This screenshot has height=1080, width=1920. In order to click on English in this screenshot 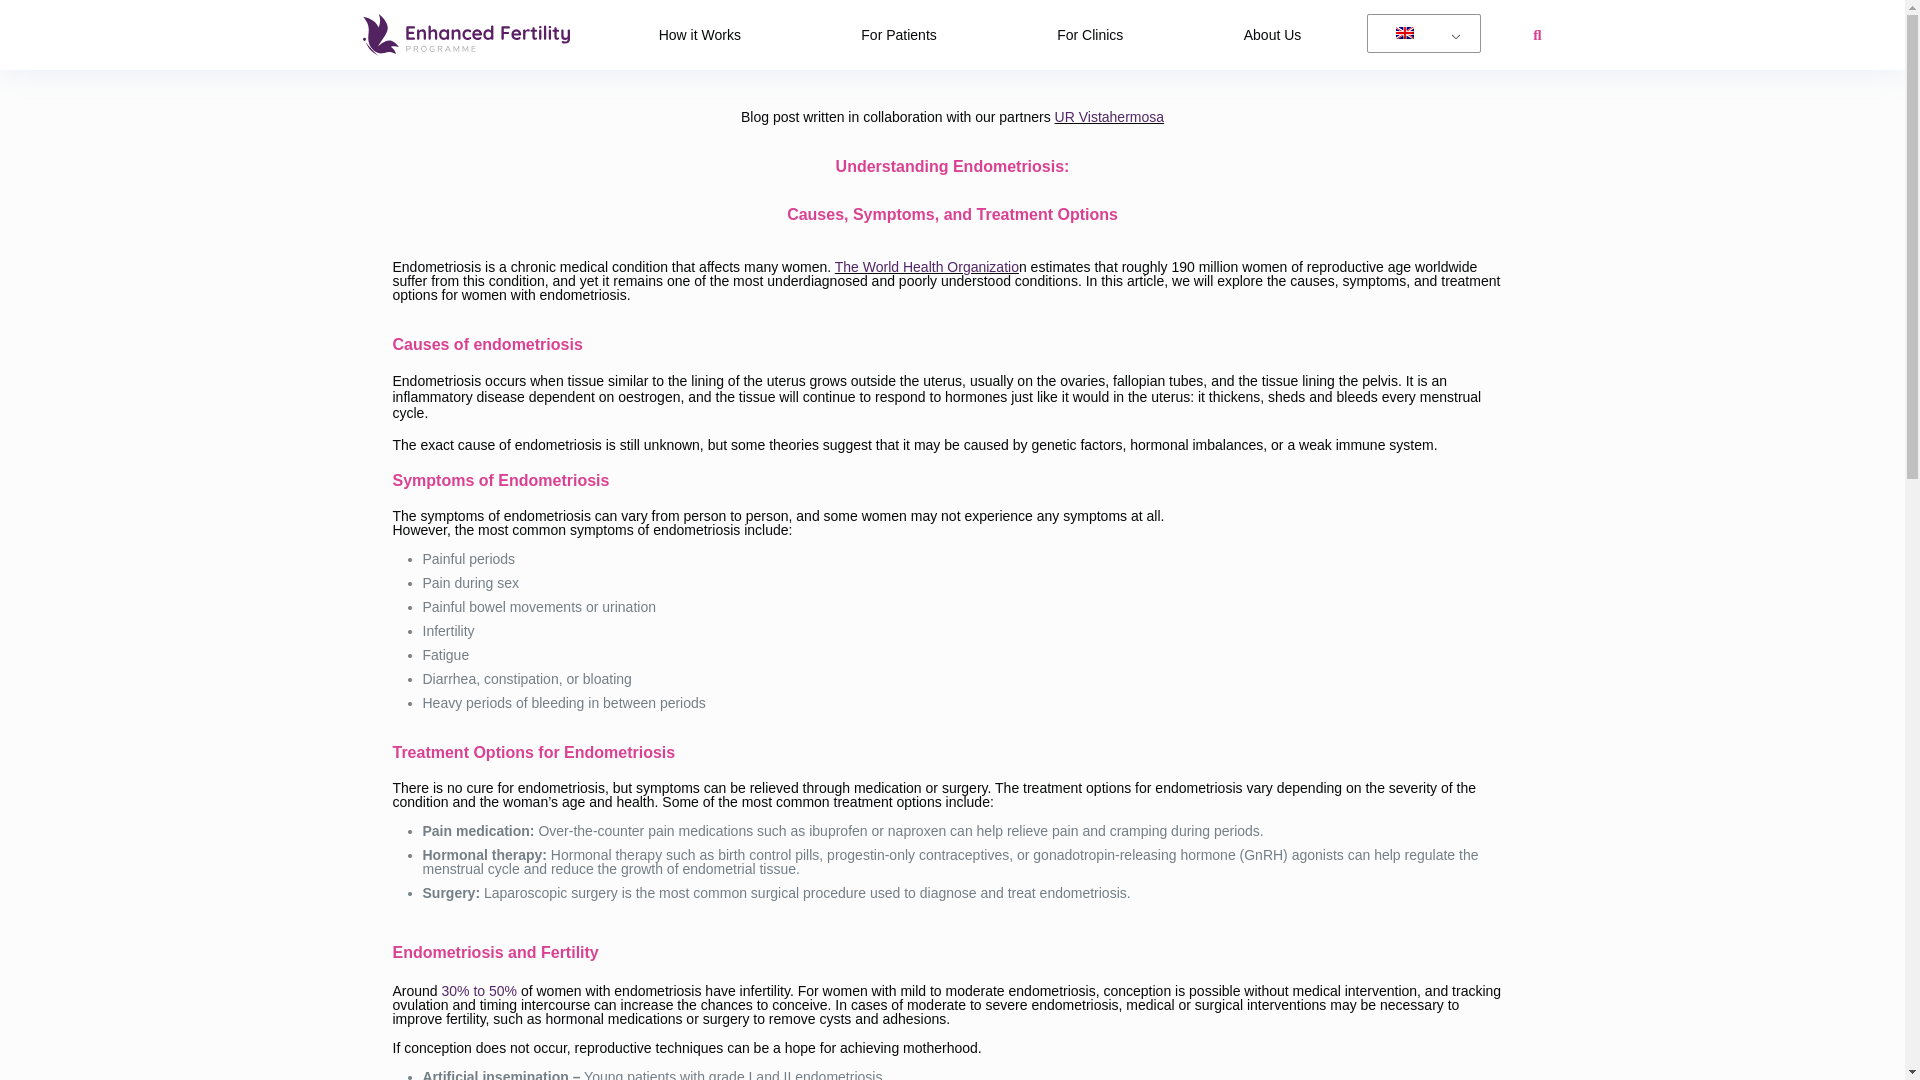, I will do `click(1404, 32)`.